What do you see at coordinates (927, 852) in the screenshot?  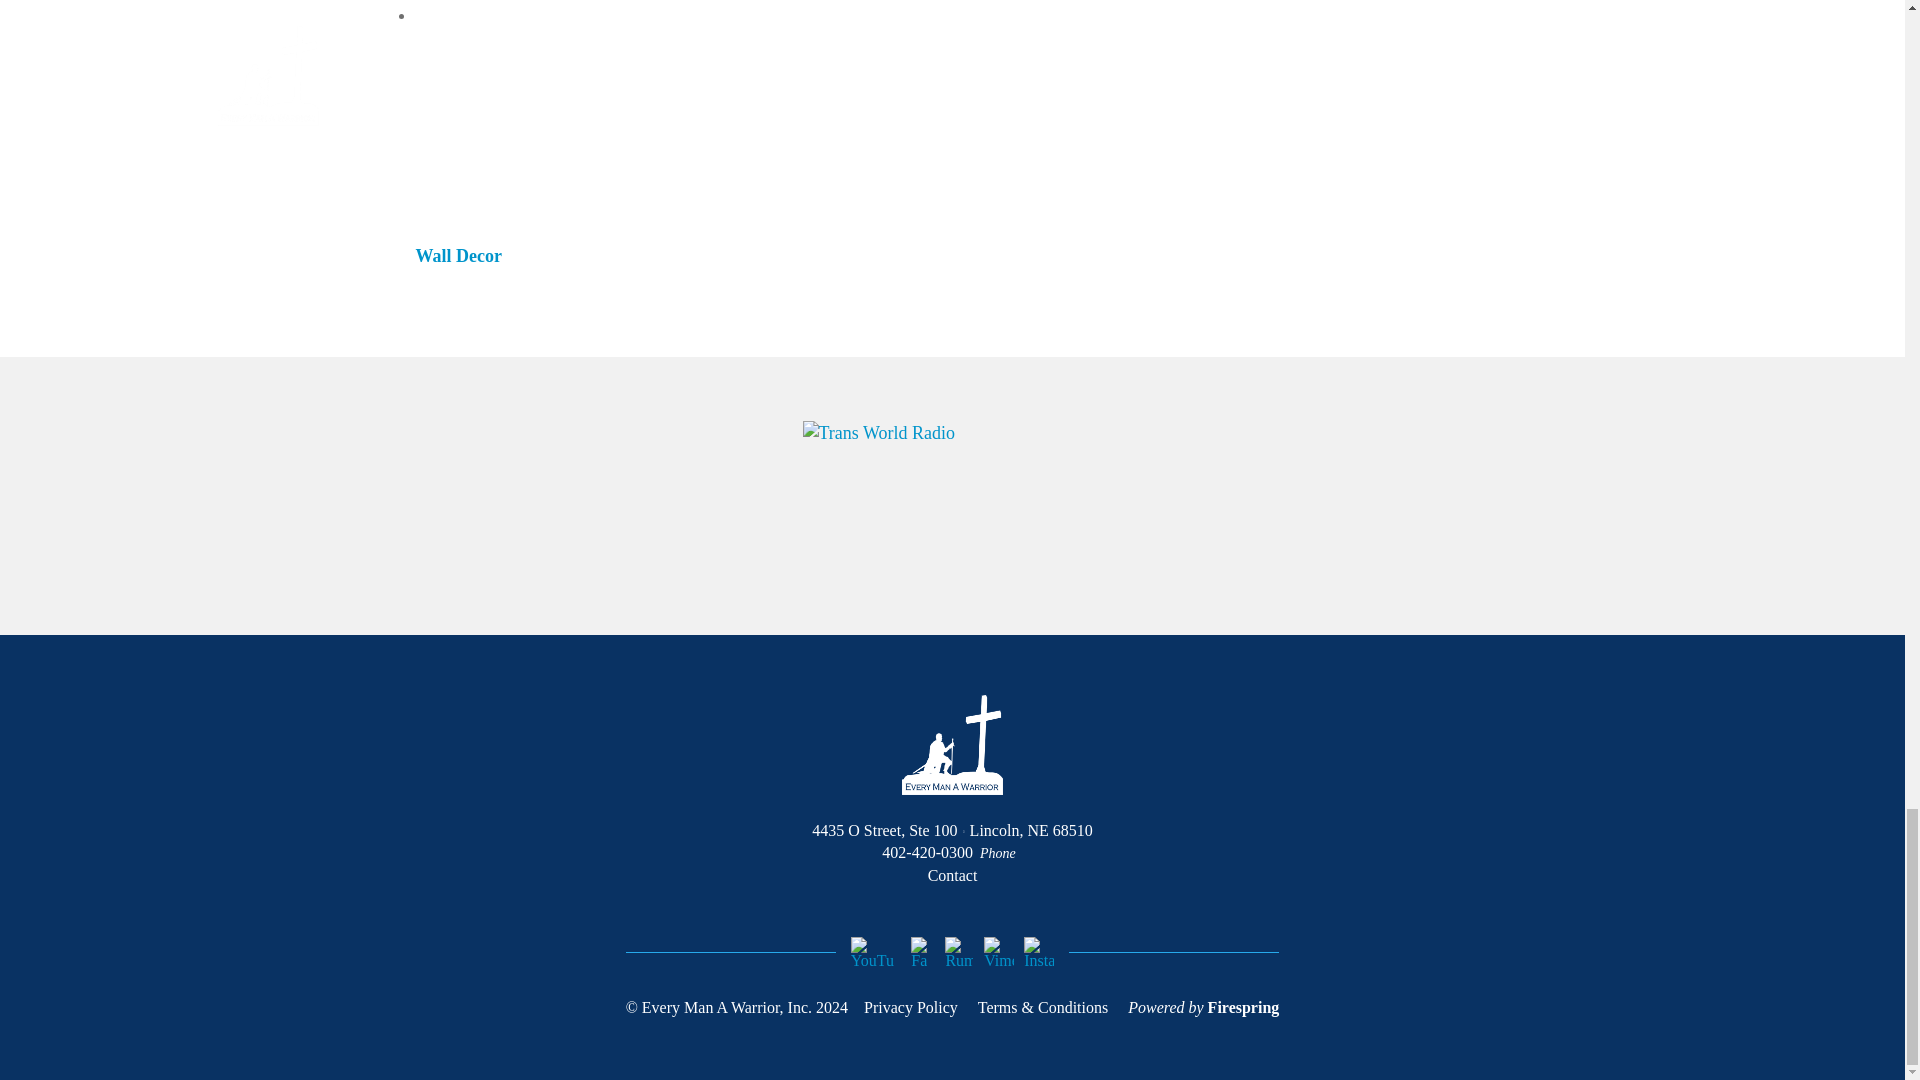 I see `402-420-0300` at bounding box center [927, 852].